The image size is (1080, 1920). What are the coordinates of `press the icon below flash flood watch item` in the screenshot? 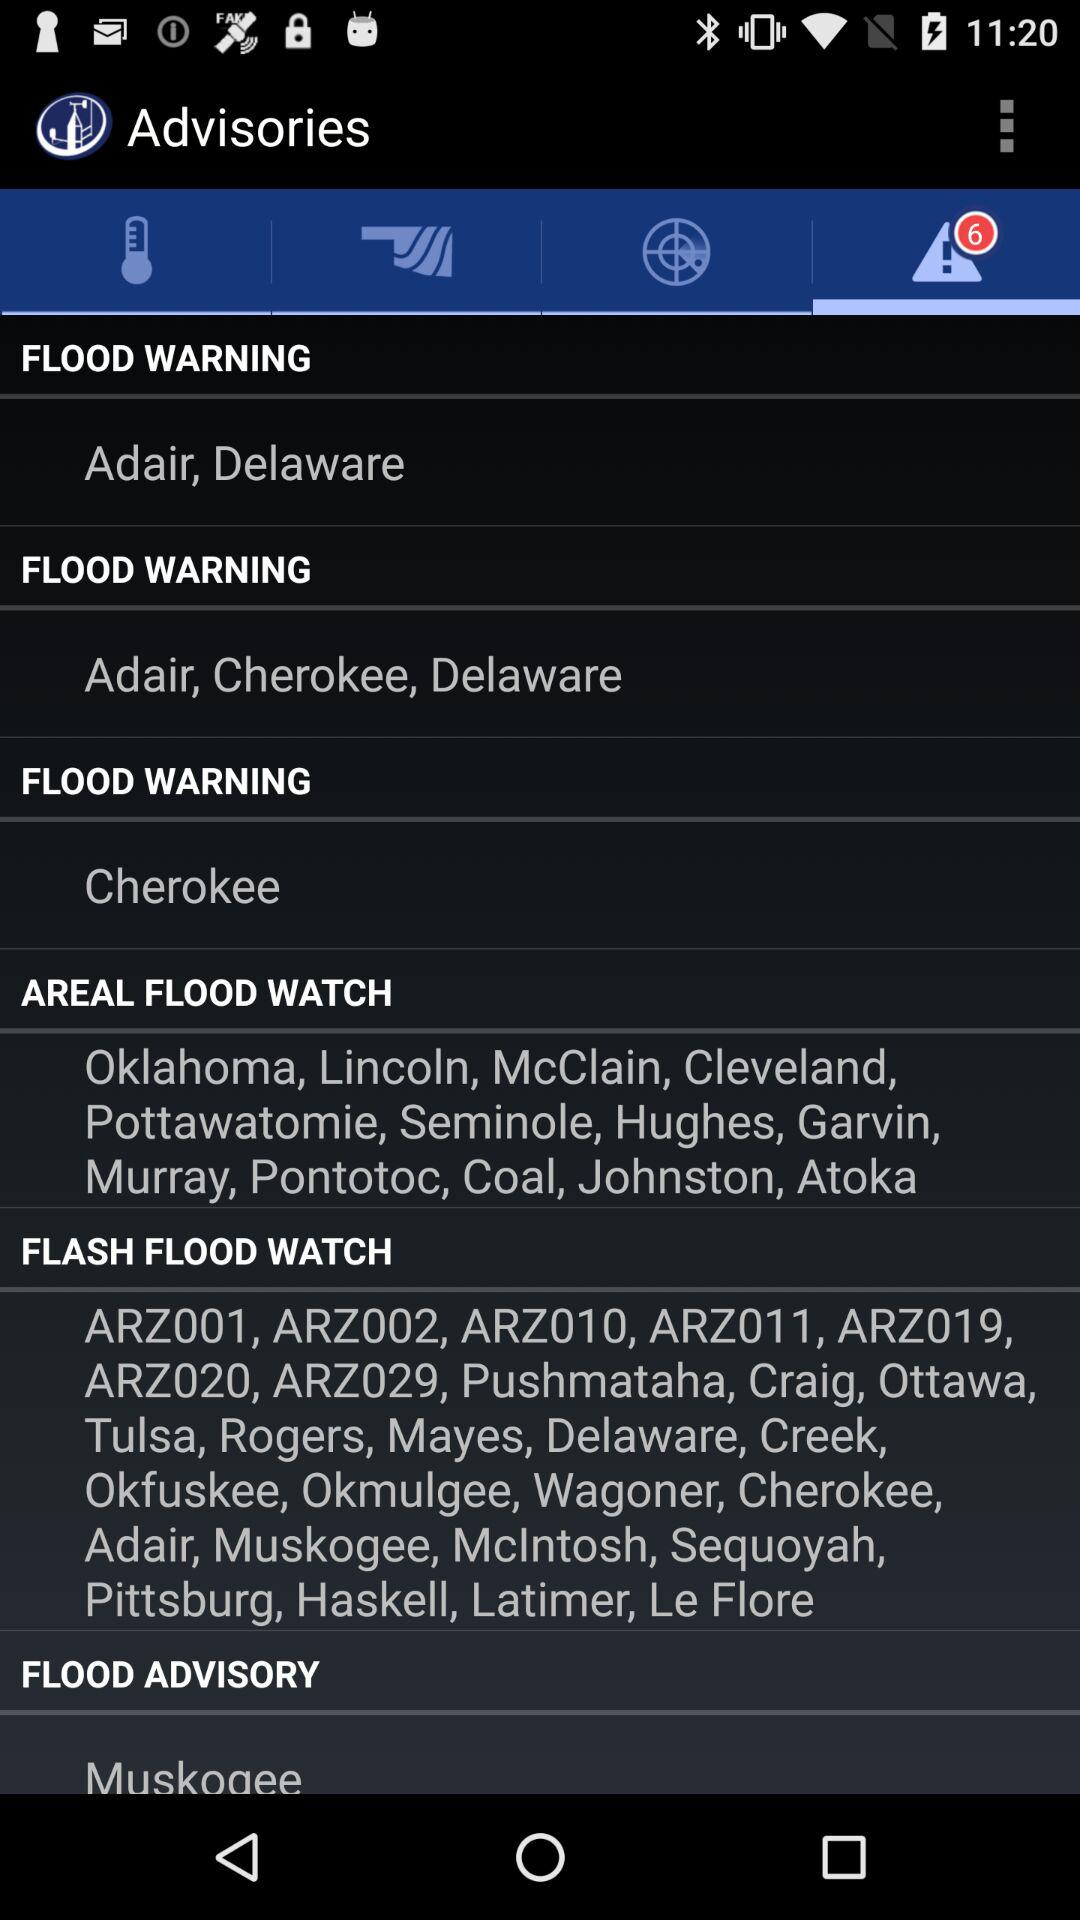 It's located at (540, 1460).